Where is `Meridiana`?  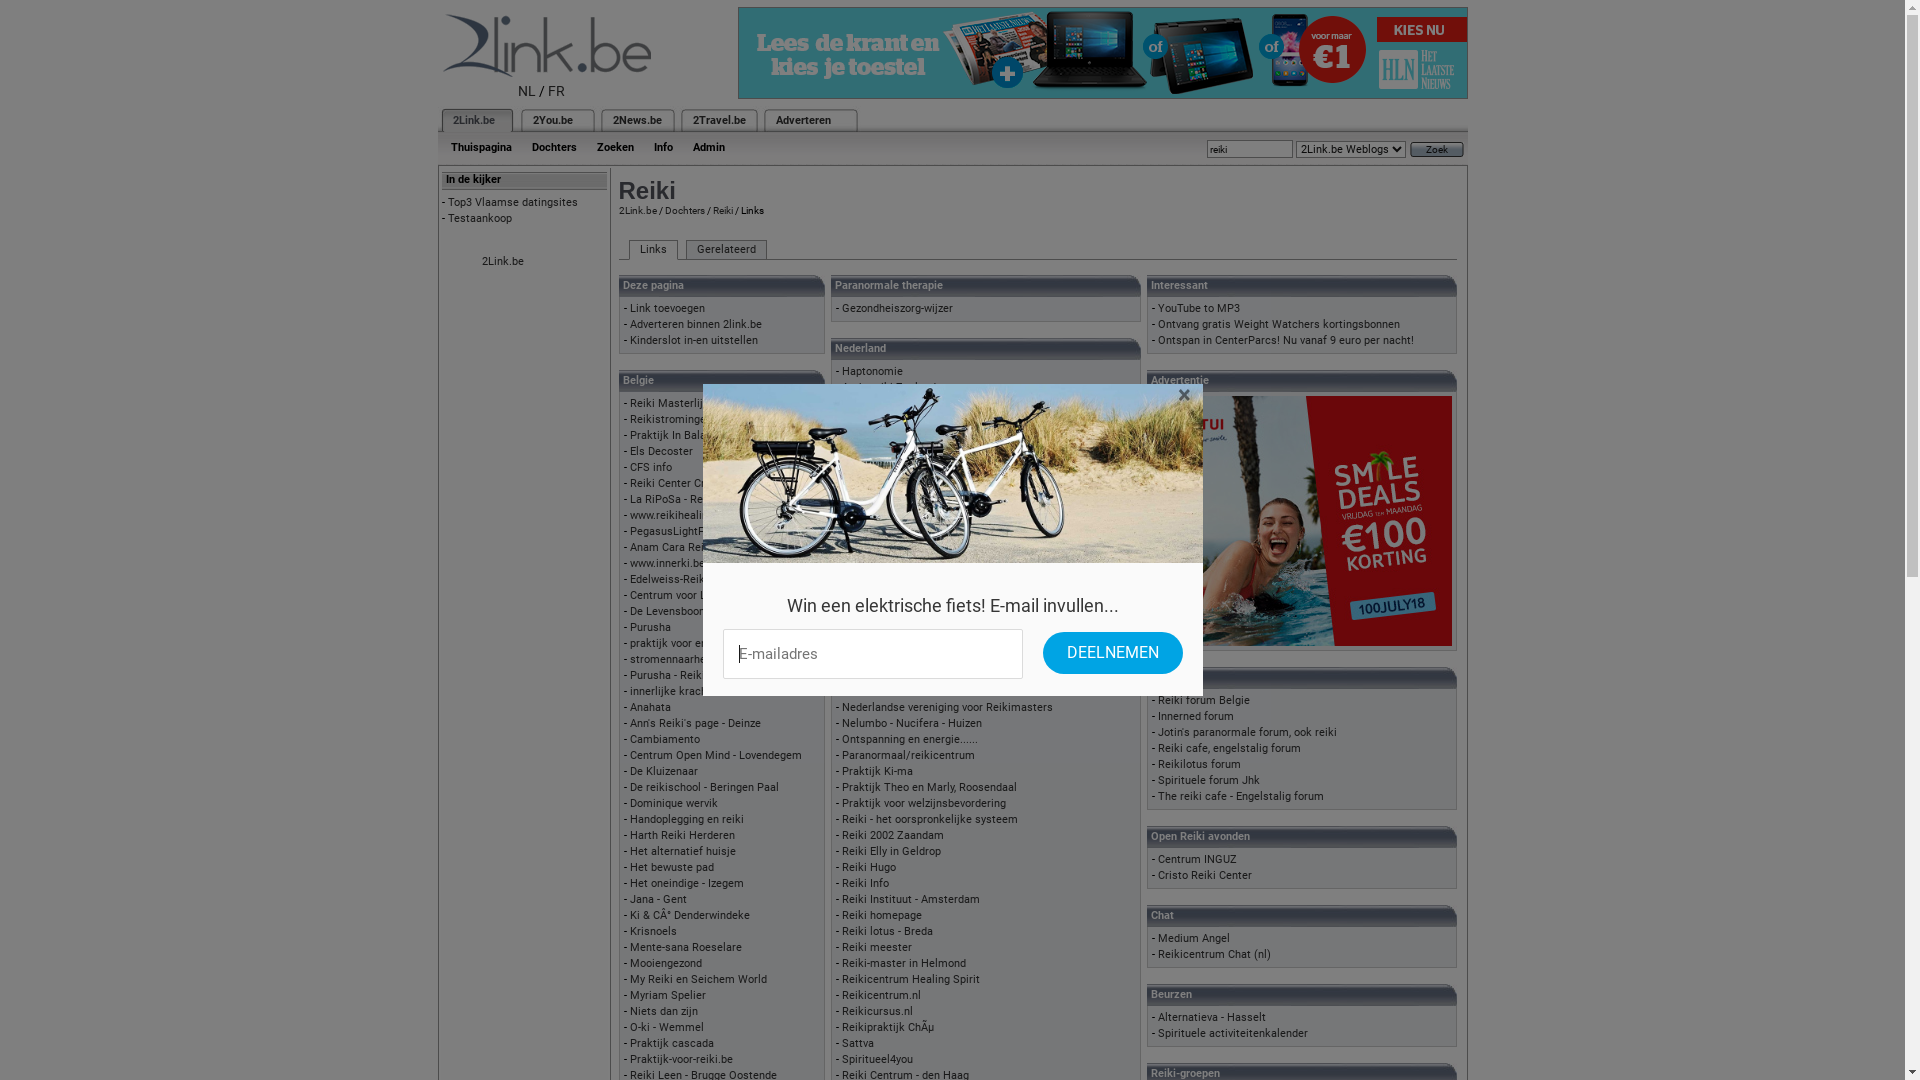 Meridiana is located at coordinates (867, 692).